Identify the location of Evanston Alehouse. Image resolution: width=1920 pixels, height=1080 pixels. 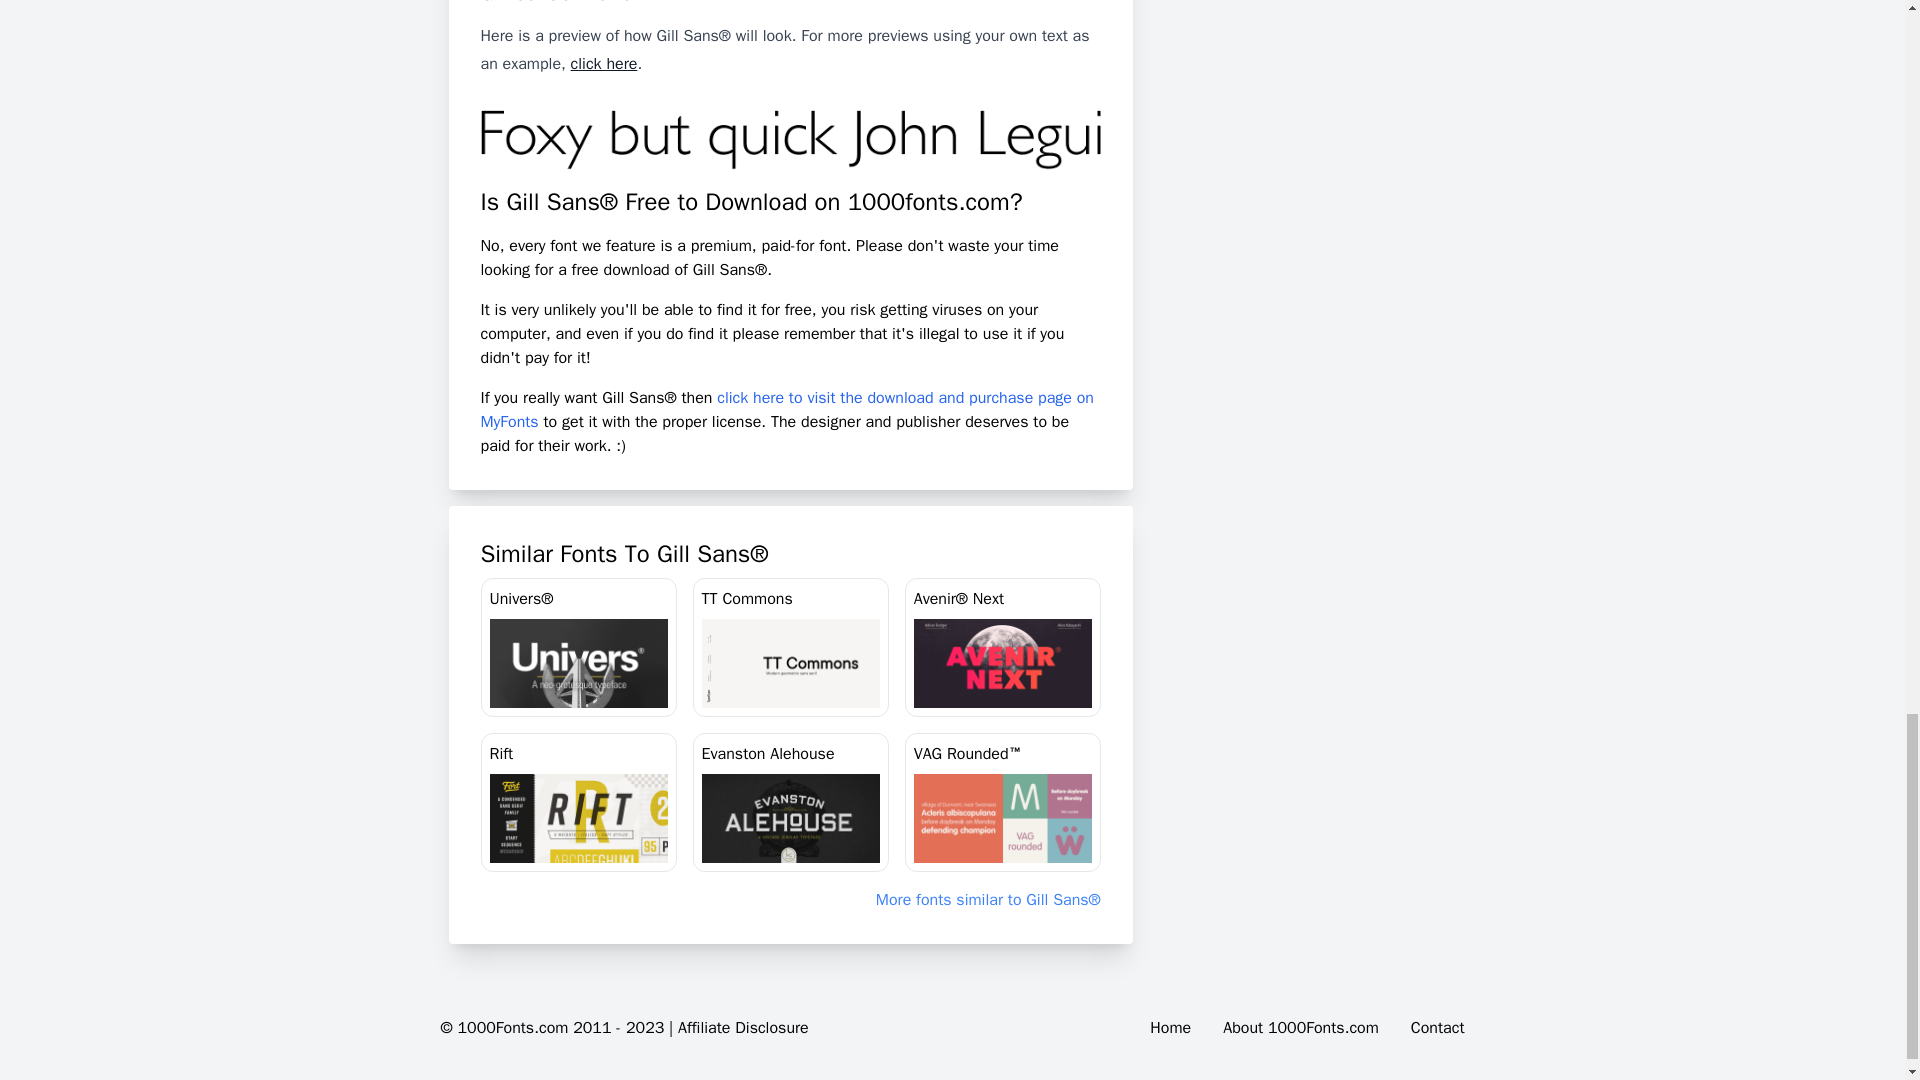
(790, 802).